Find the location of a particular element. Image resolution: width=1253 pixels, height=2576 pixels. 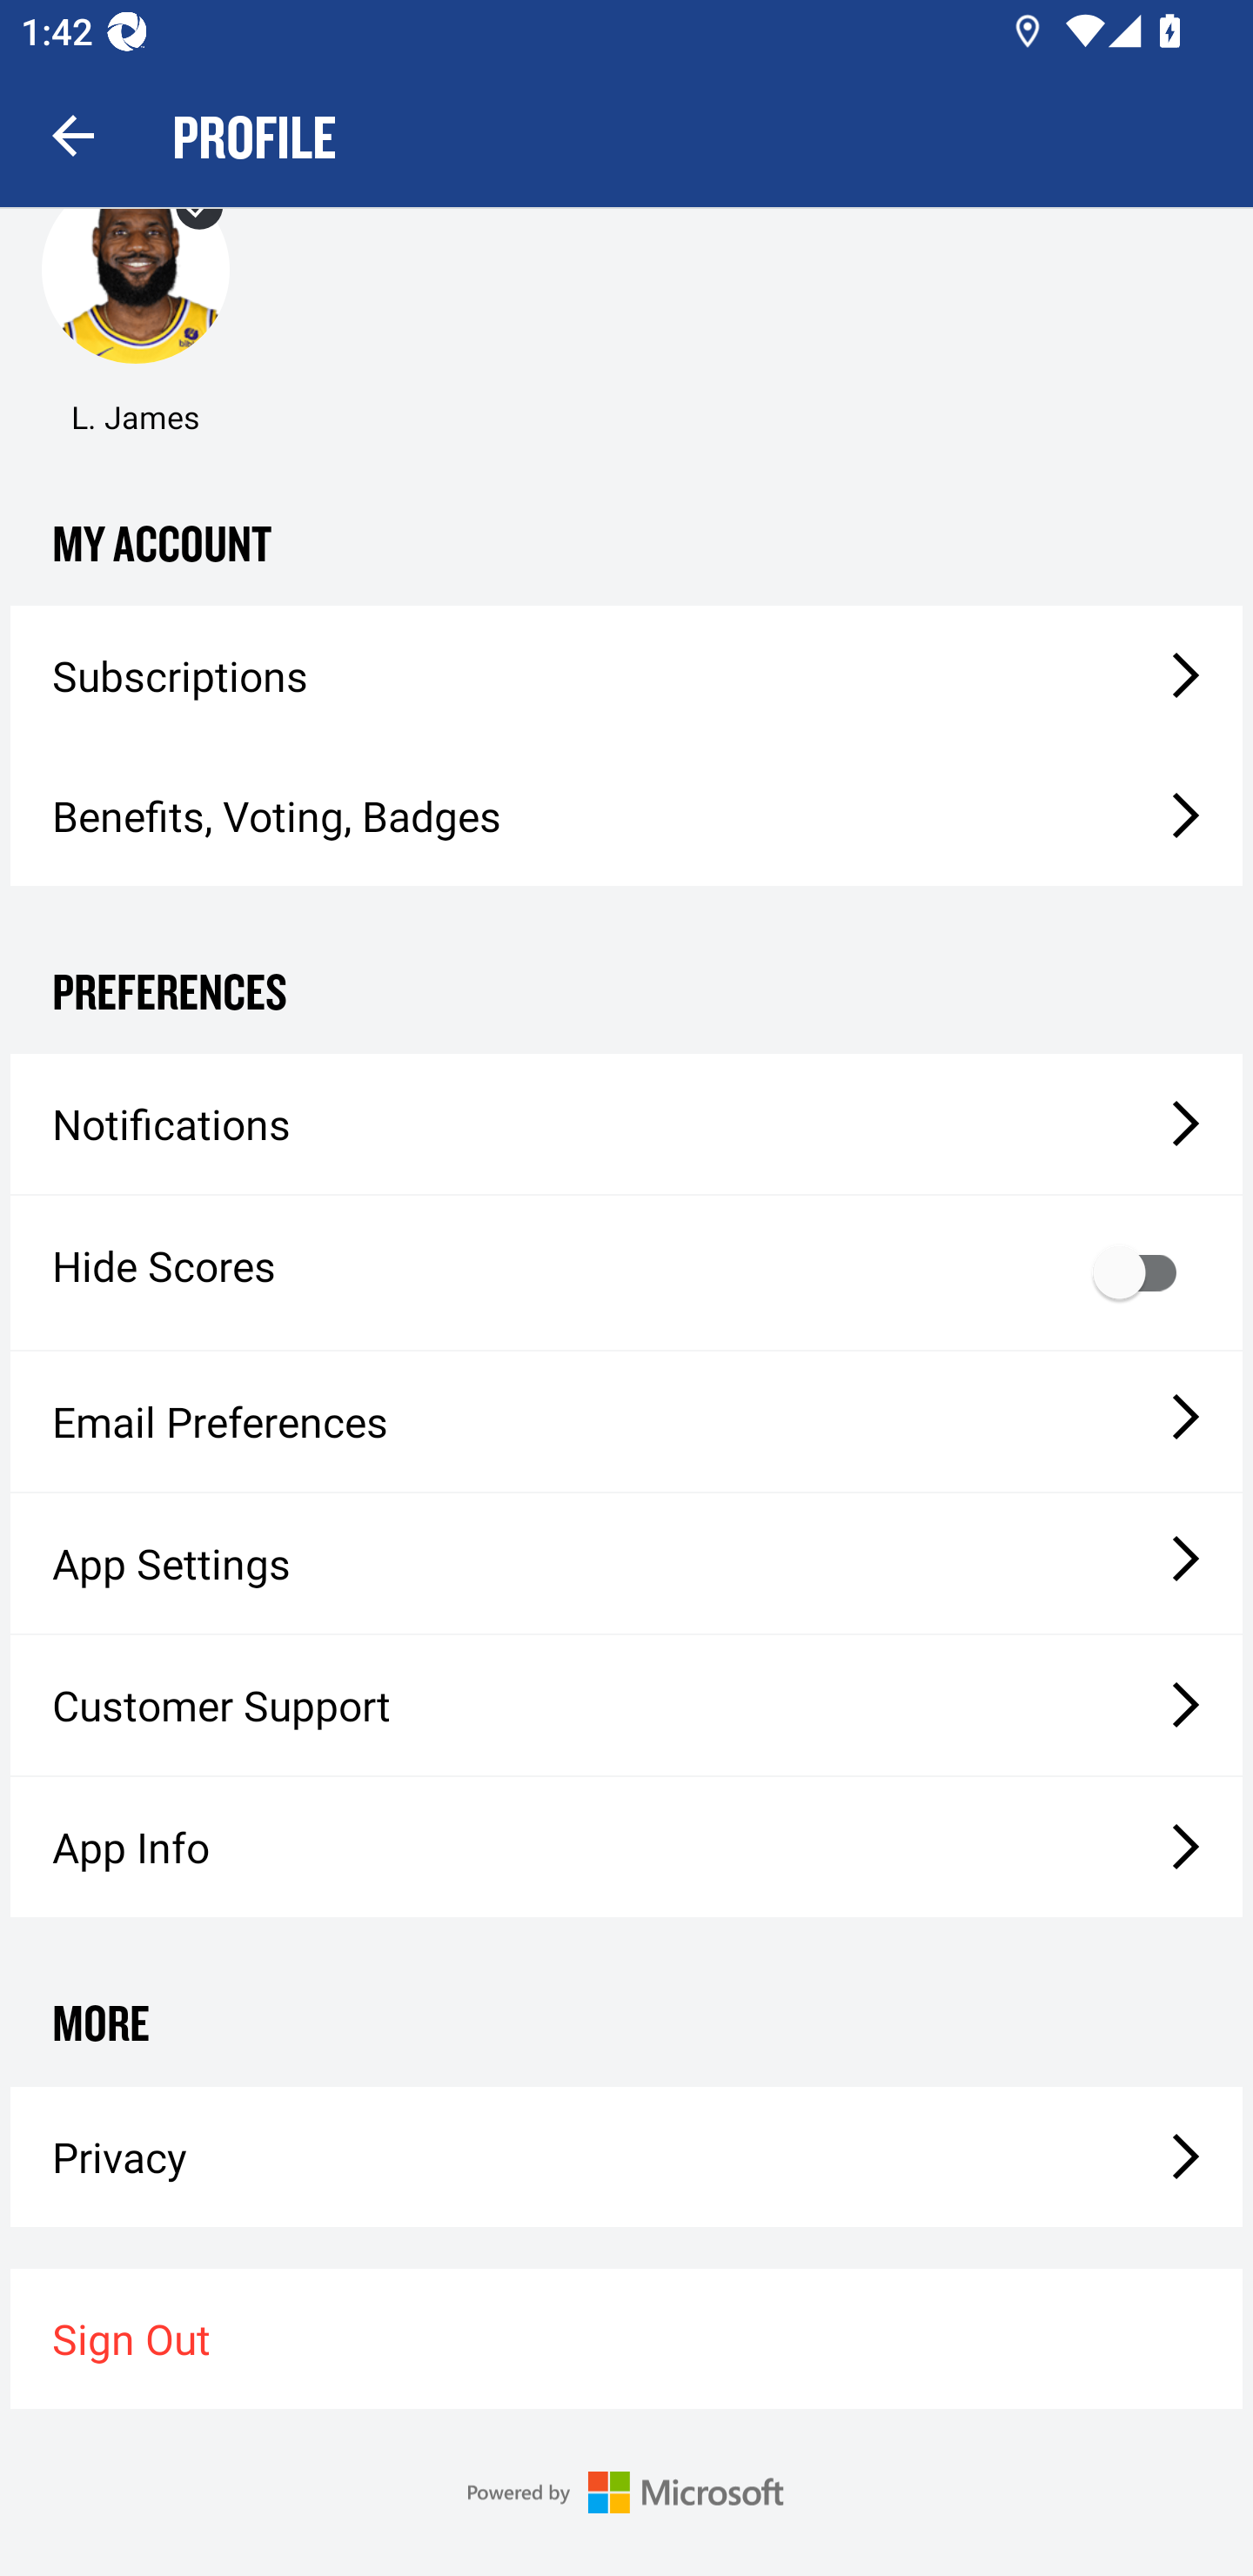

App Settings is located at coordinates (626, 1563).